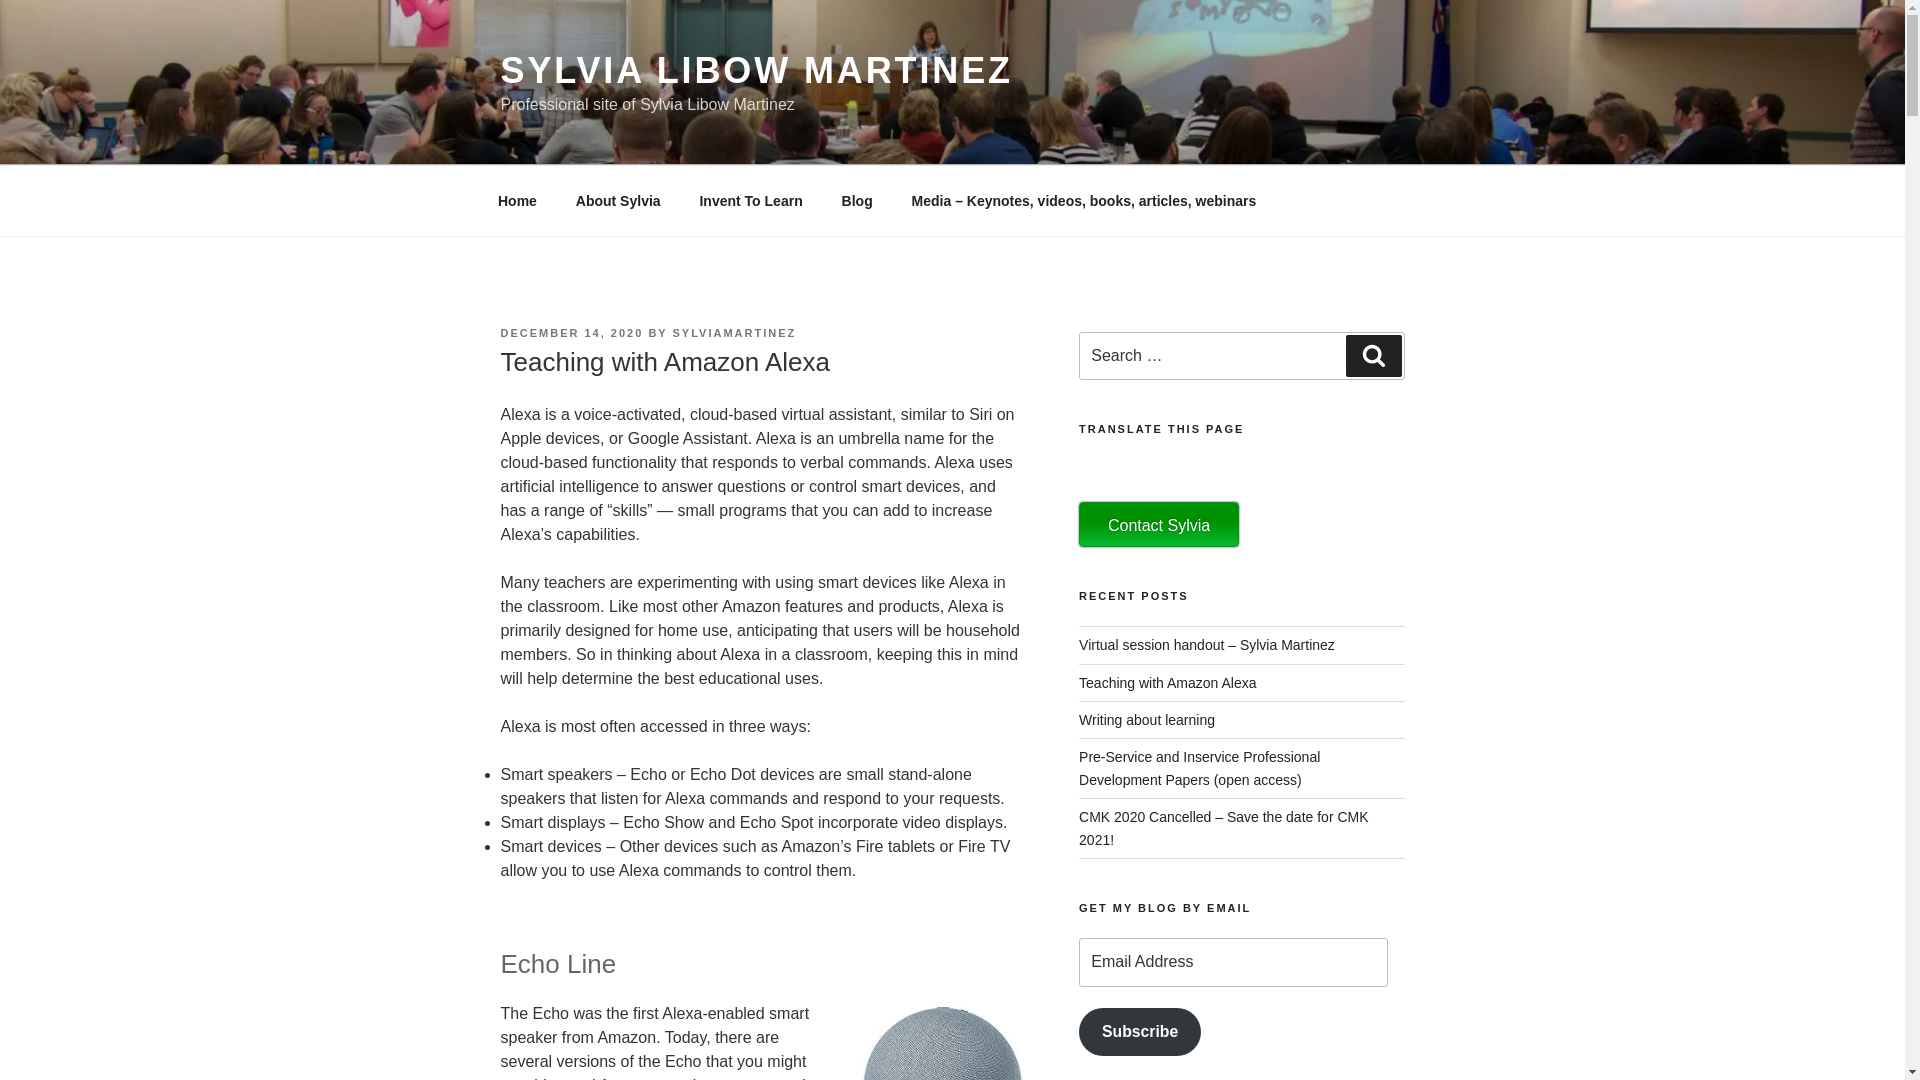 The width and height of the screenshot is (1920, 1080). What do you see at coordinates (1167, 683) in the screenshot?
I see `Teaching with Amazon Alexa` at bounding box center [1167, 683].